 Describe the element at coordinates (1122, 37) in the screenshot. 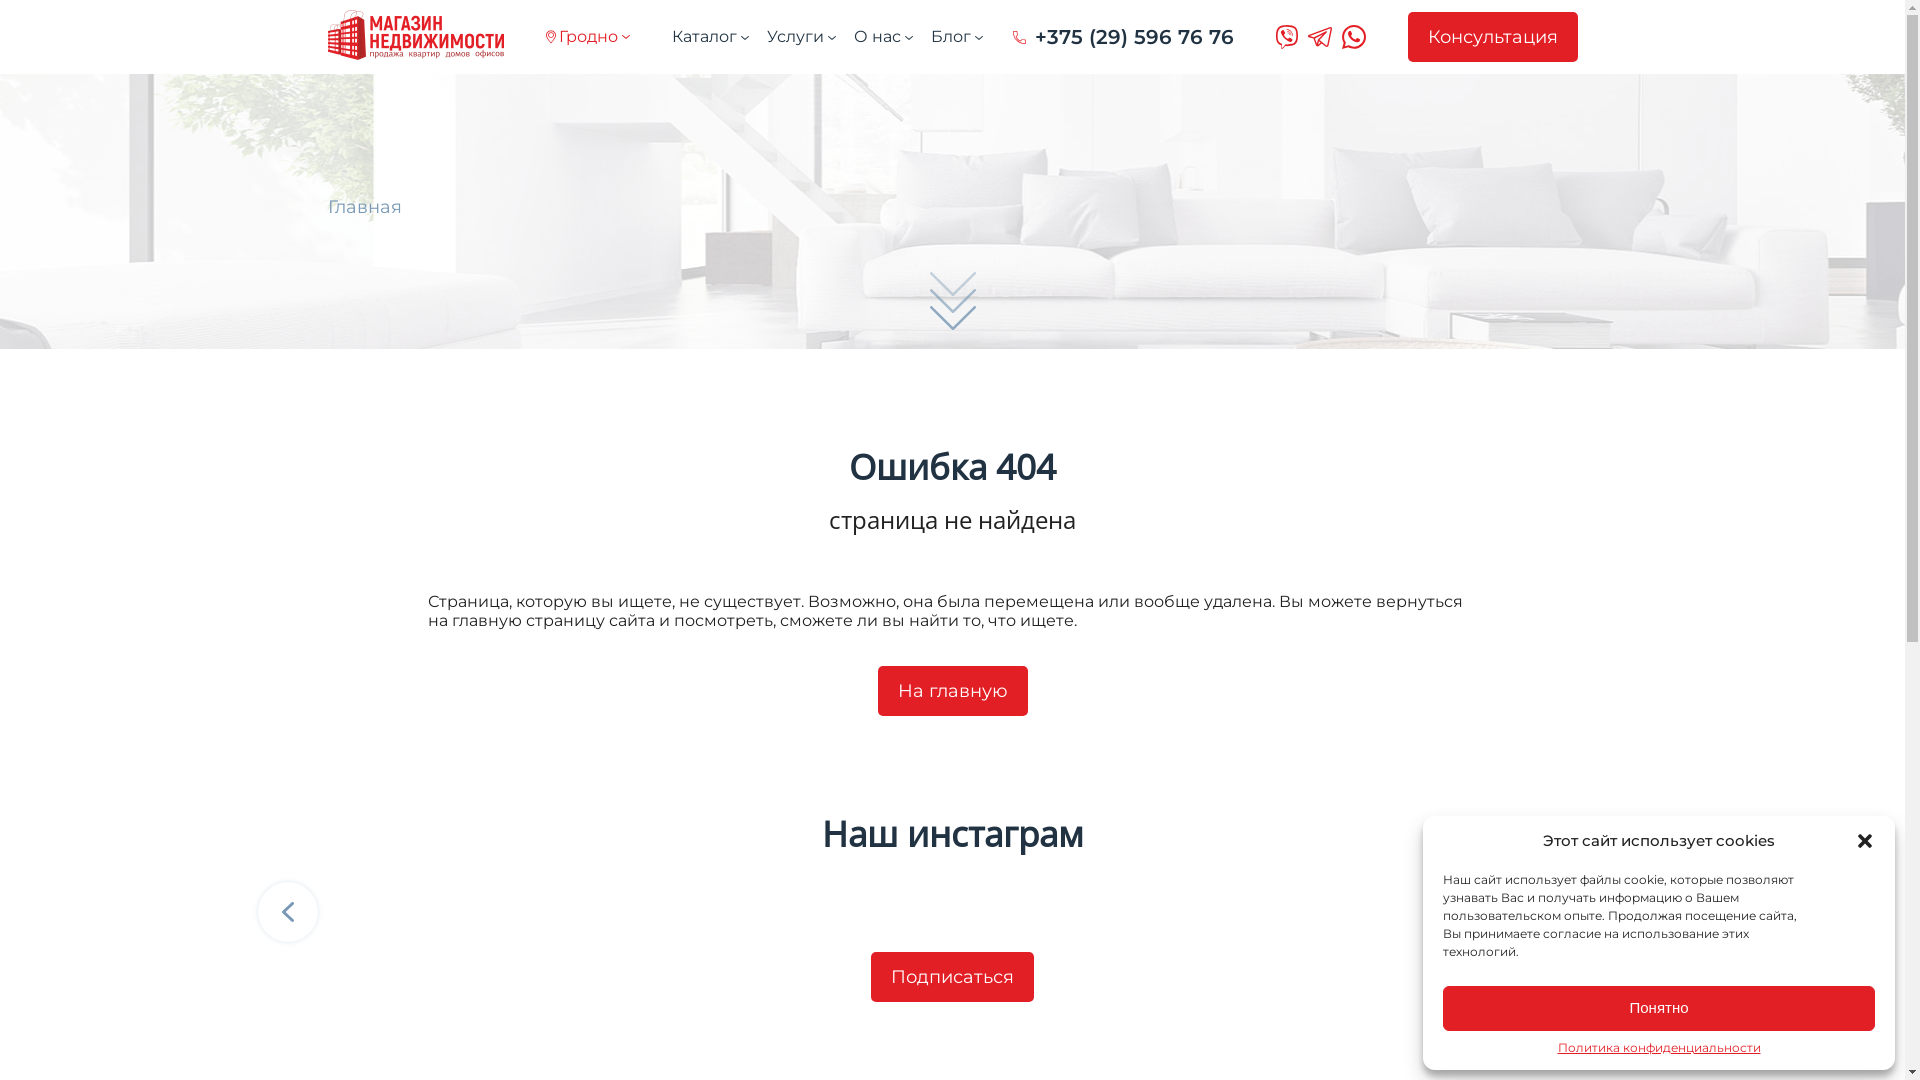

I see `+375 (29) 596 76 76` at that location.